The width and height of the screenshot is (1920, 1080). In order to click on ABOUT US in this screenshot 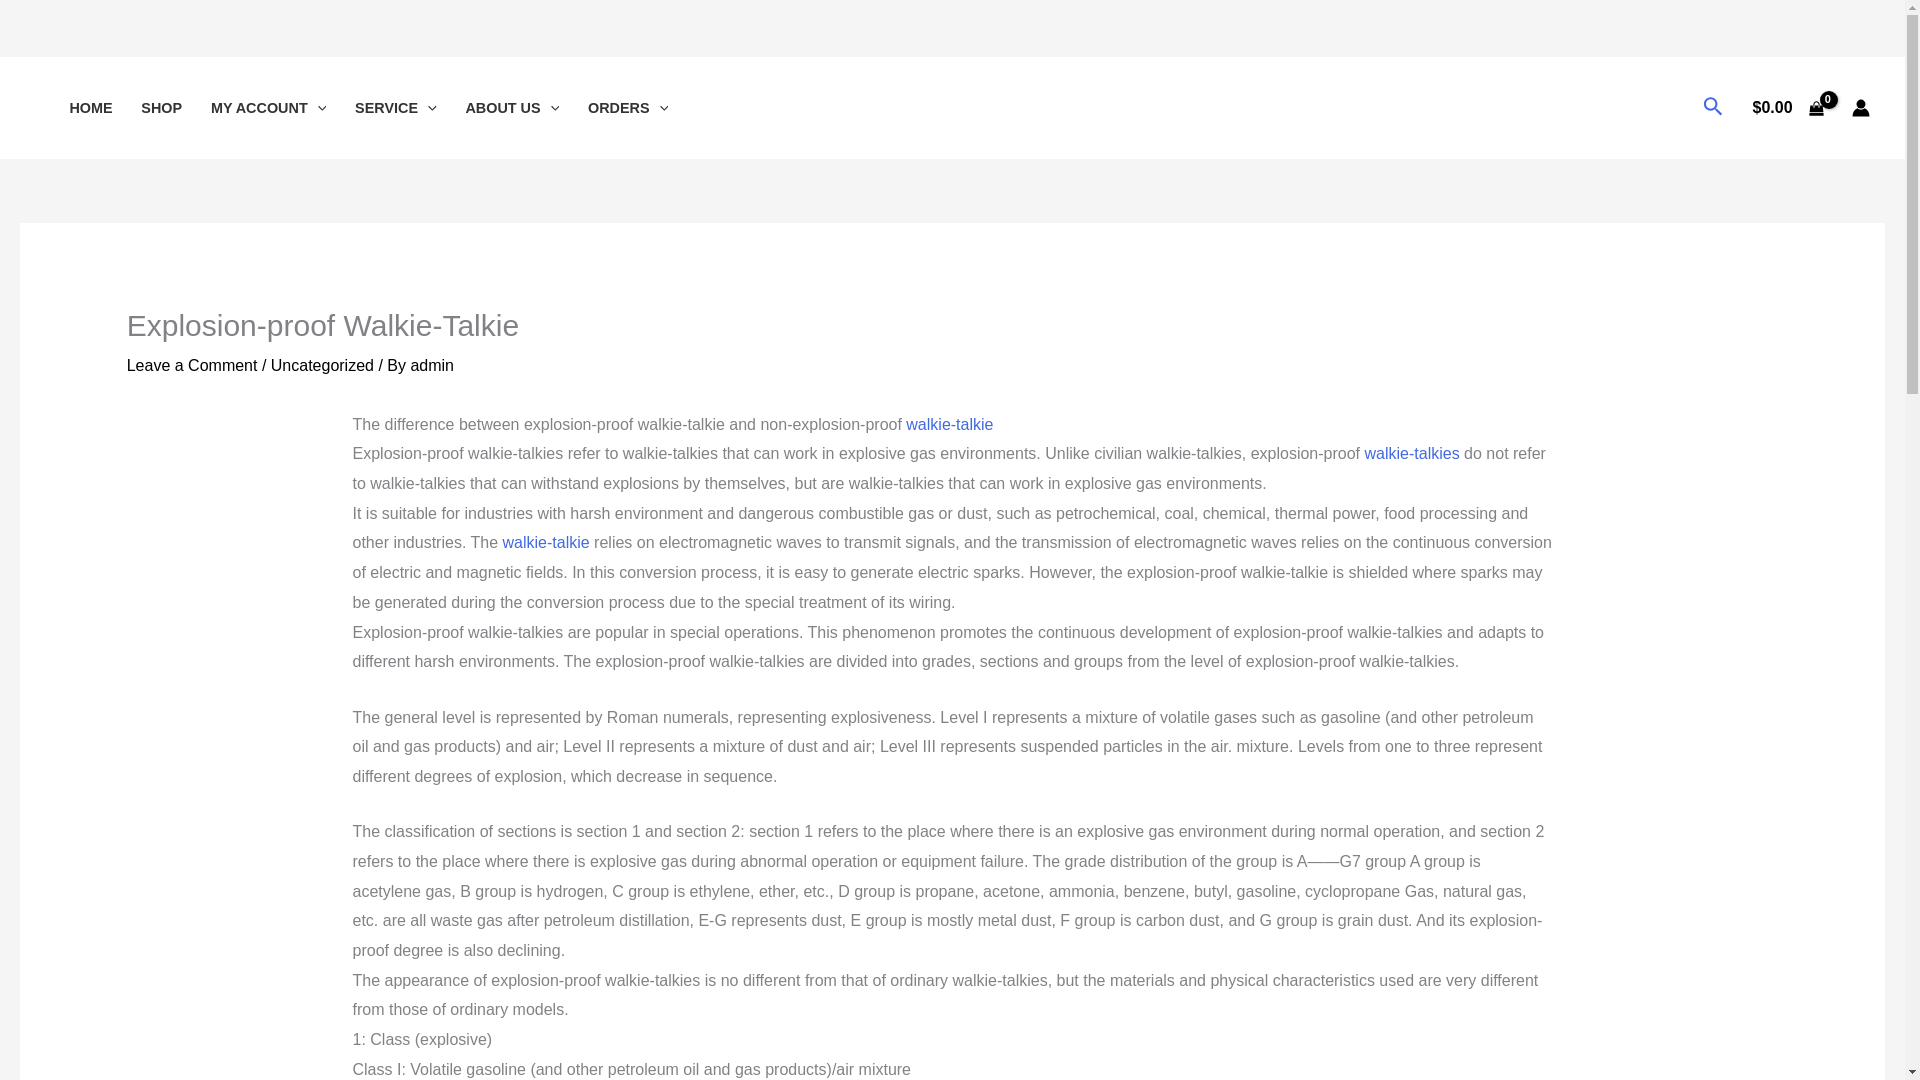, I will do `click(512, 108)`.